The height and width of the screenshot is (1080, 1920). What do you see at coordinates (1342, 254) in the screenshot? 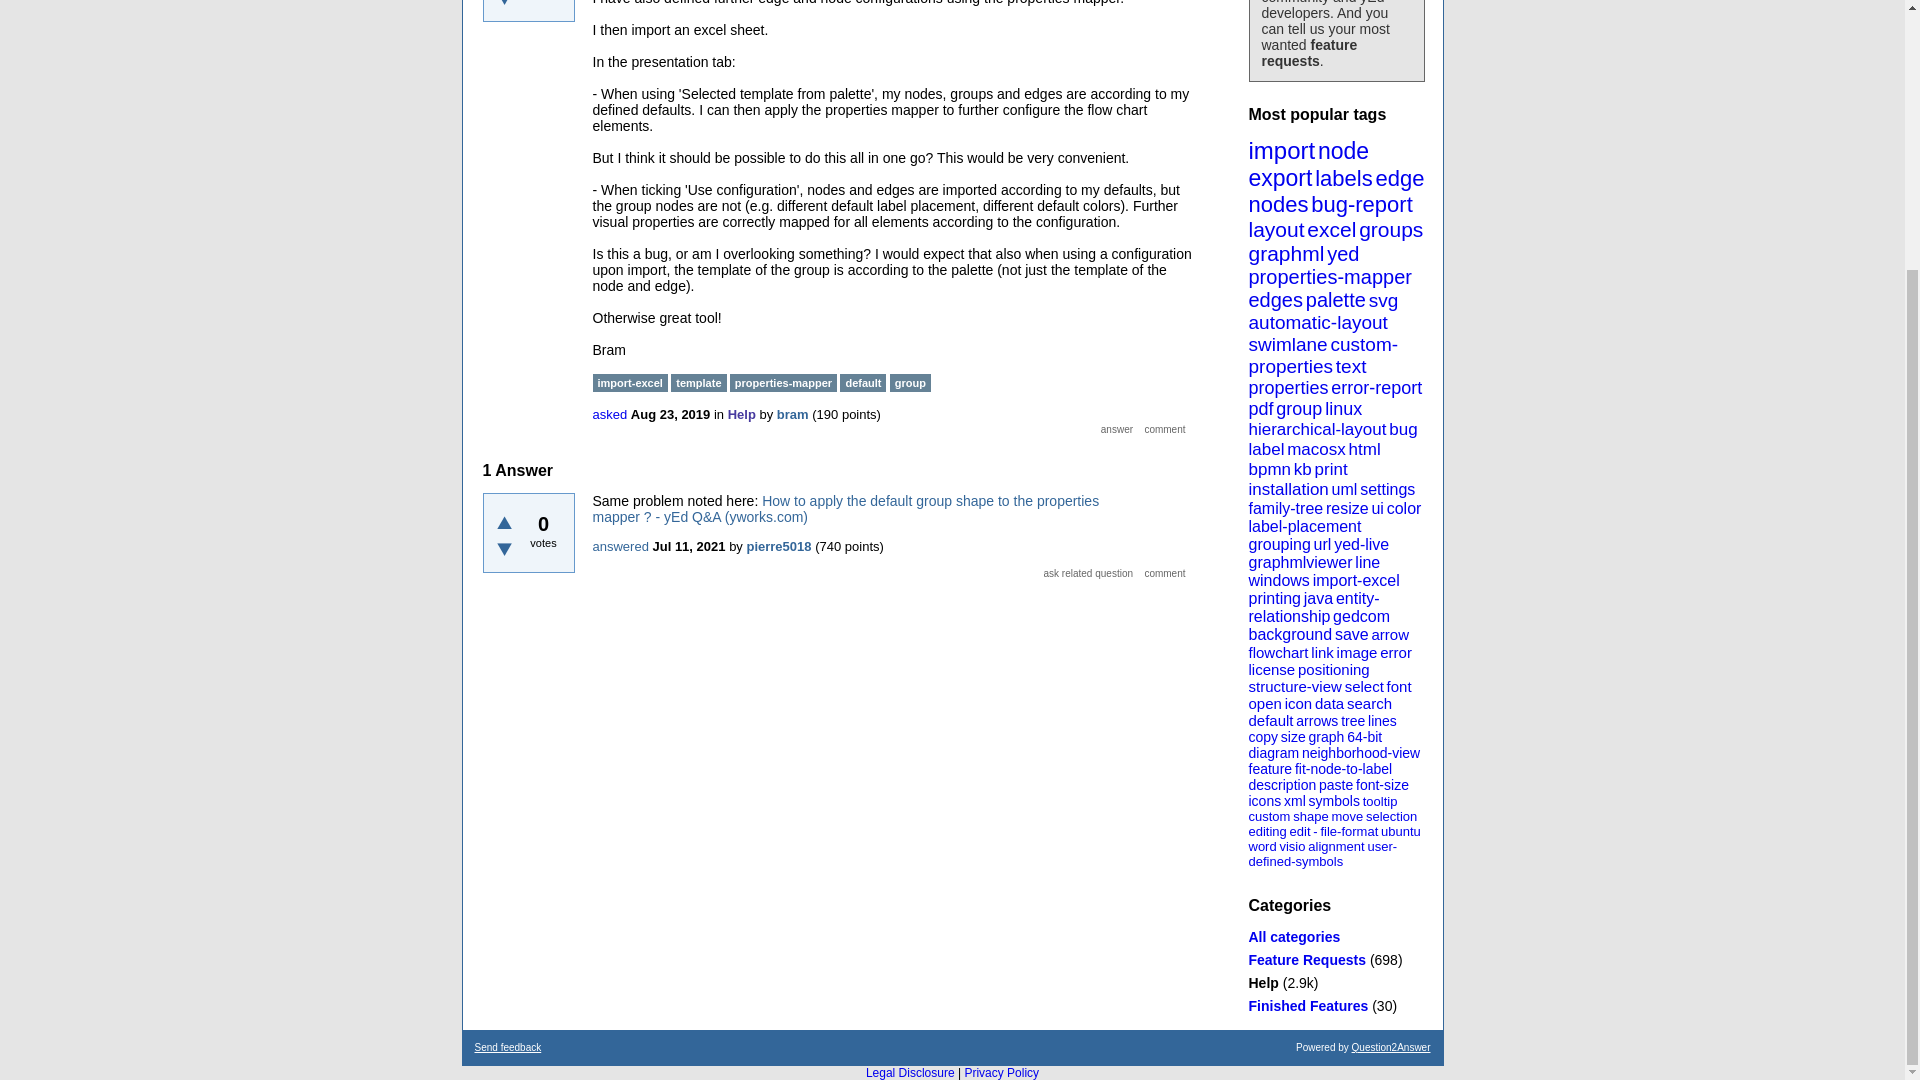
I see `yed` at bounding box center [1342, 254].